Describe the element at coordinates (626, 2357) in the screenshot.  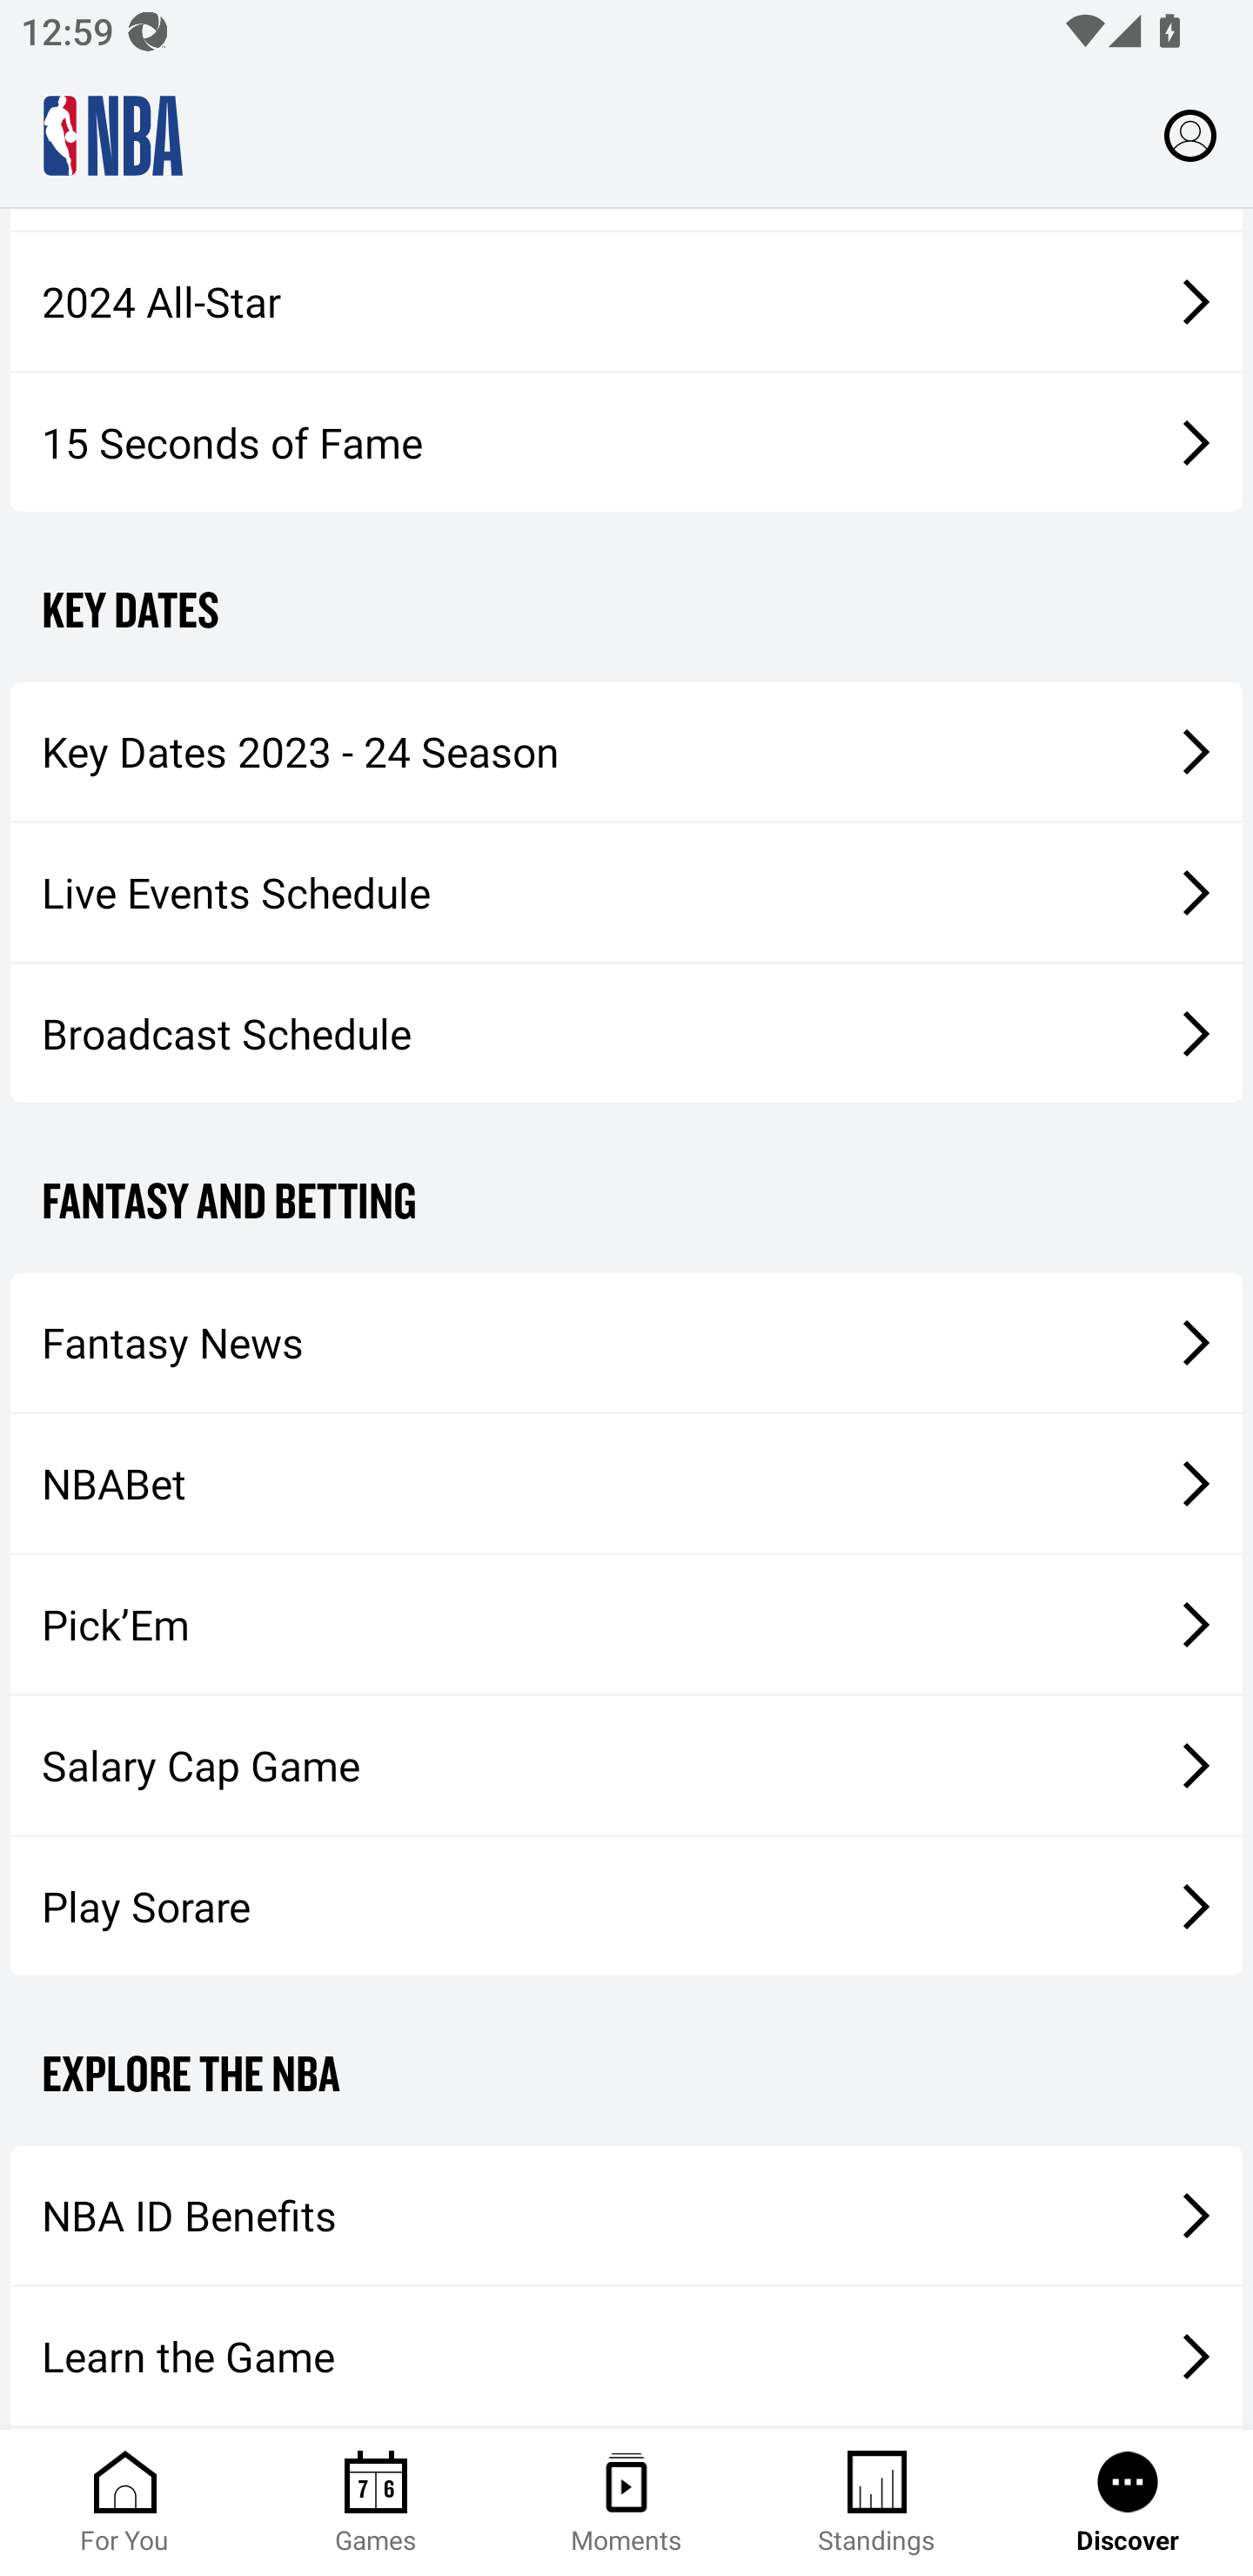
I see `Learn the Game` at that location.